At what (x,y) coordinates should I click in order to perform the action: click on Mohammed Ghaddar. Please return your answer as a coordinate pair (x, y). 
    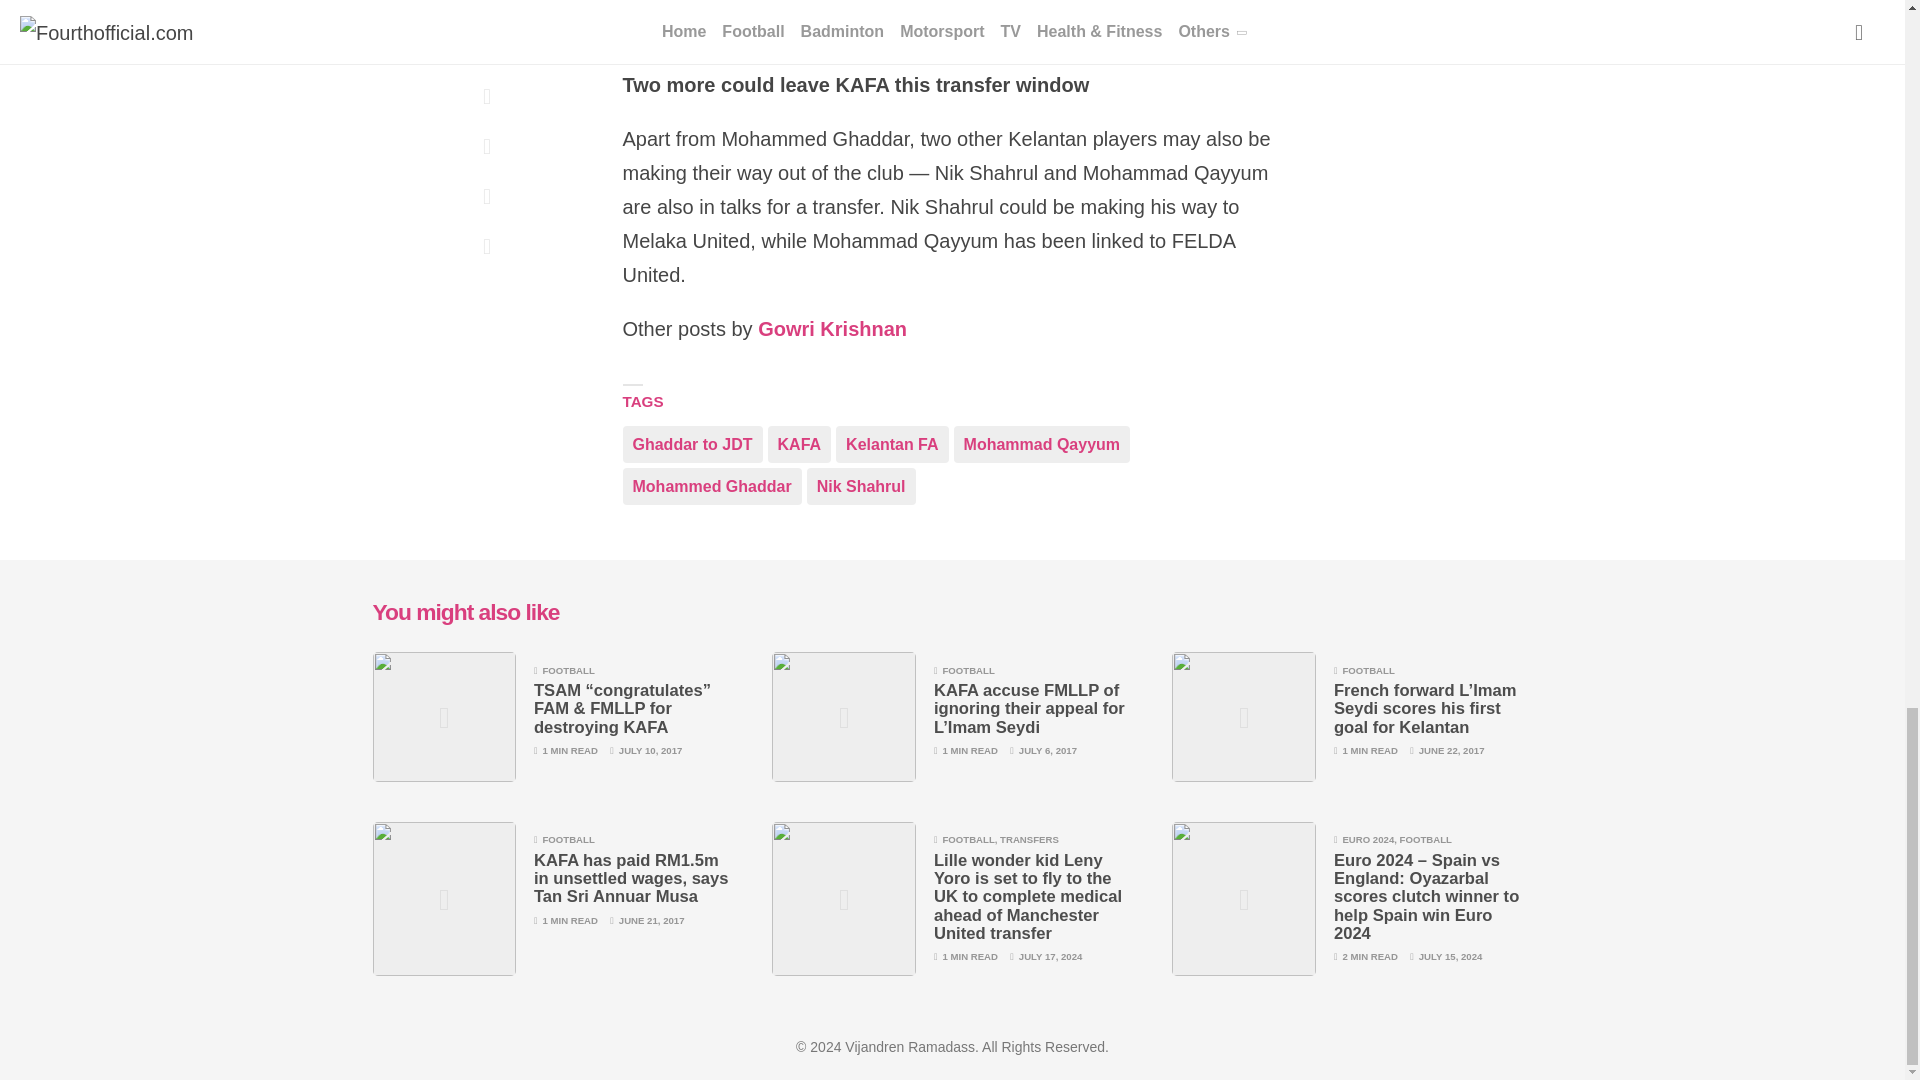
    Looking at the image, I should click on (711, 486).